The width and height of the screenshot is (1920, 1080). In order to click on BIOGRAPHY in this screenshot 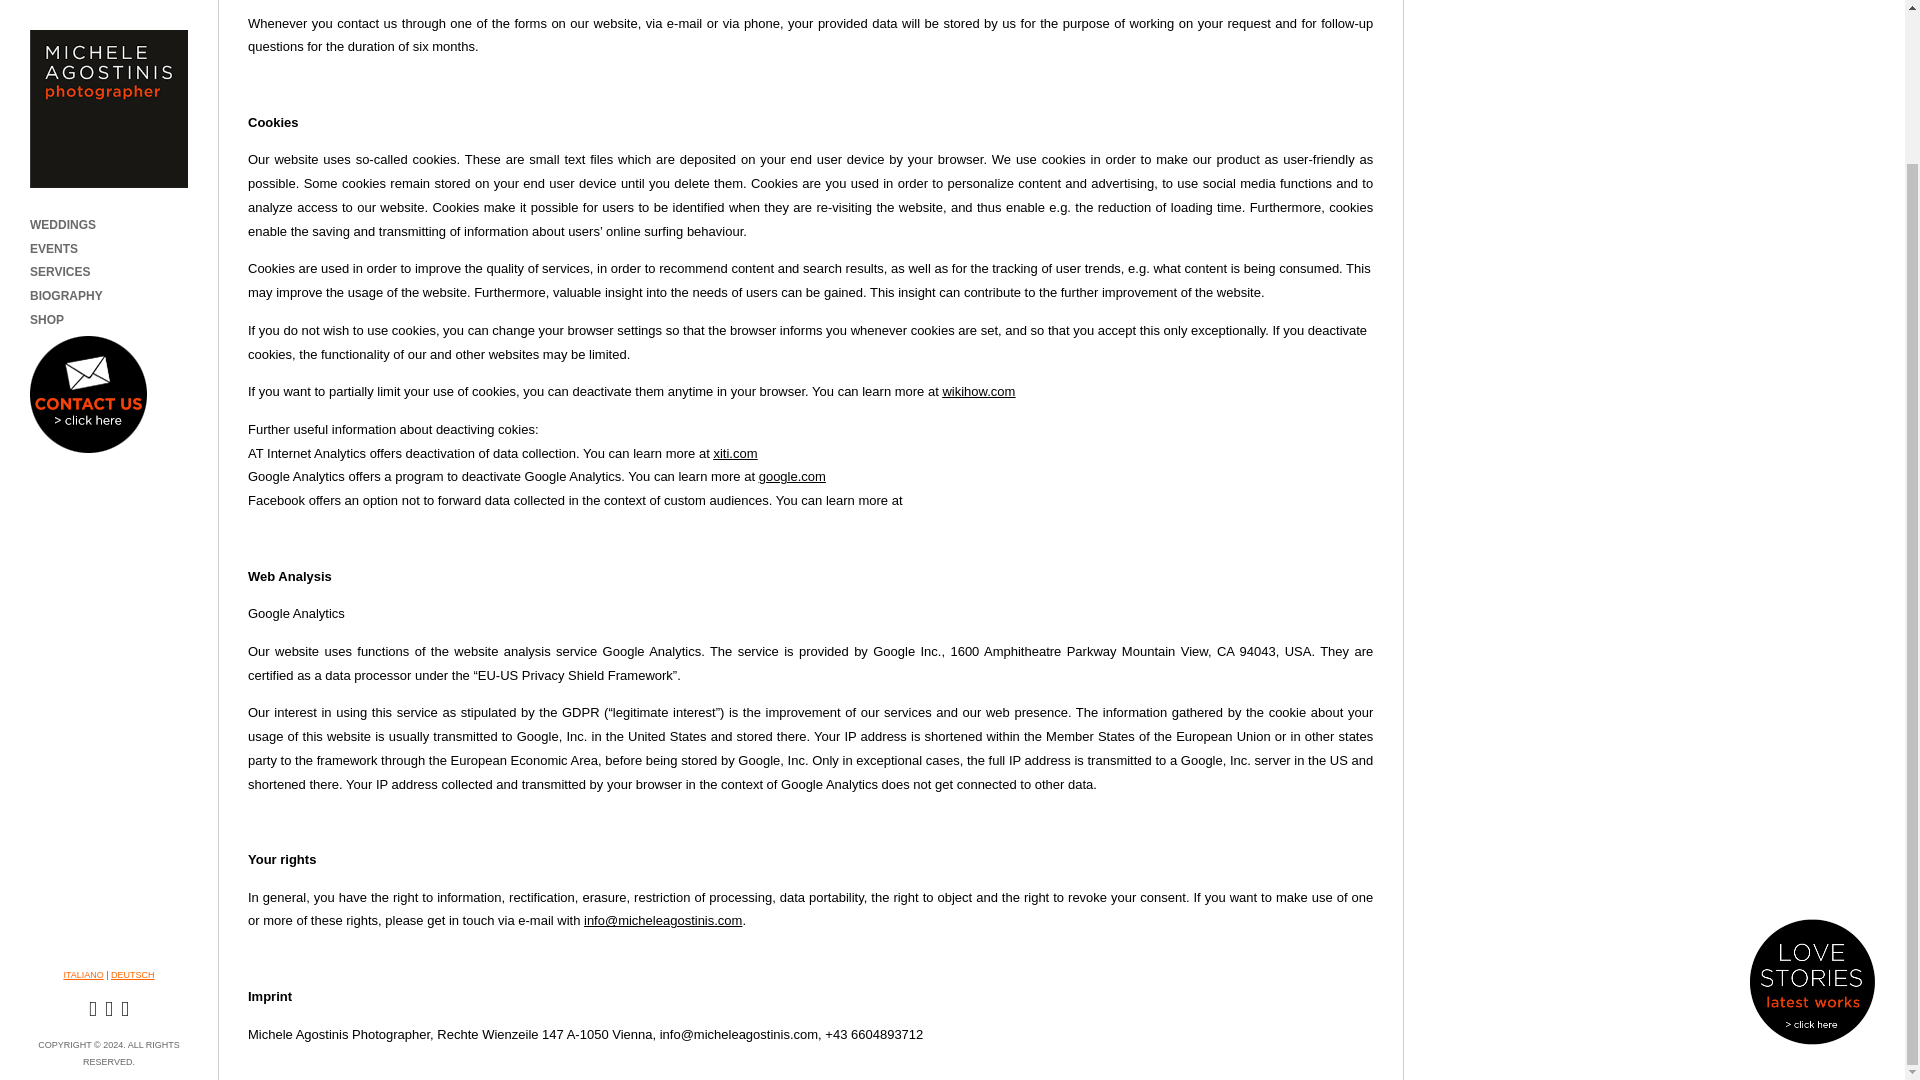, I will do `click(66, 118)`.